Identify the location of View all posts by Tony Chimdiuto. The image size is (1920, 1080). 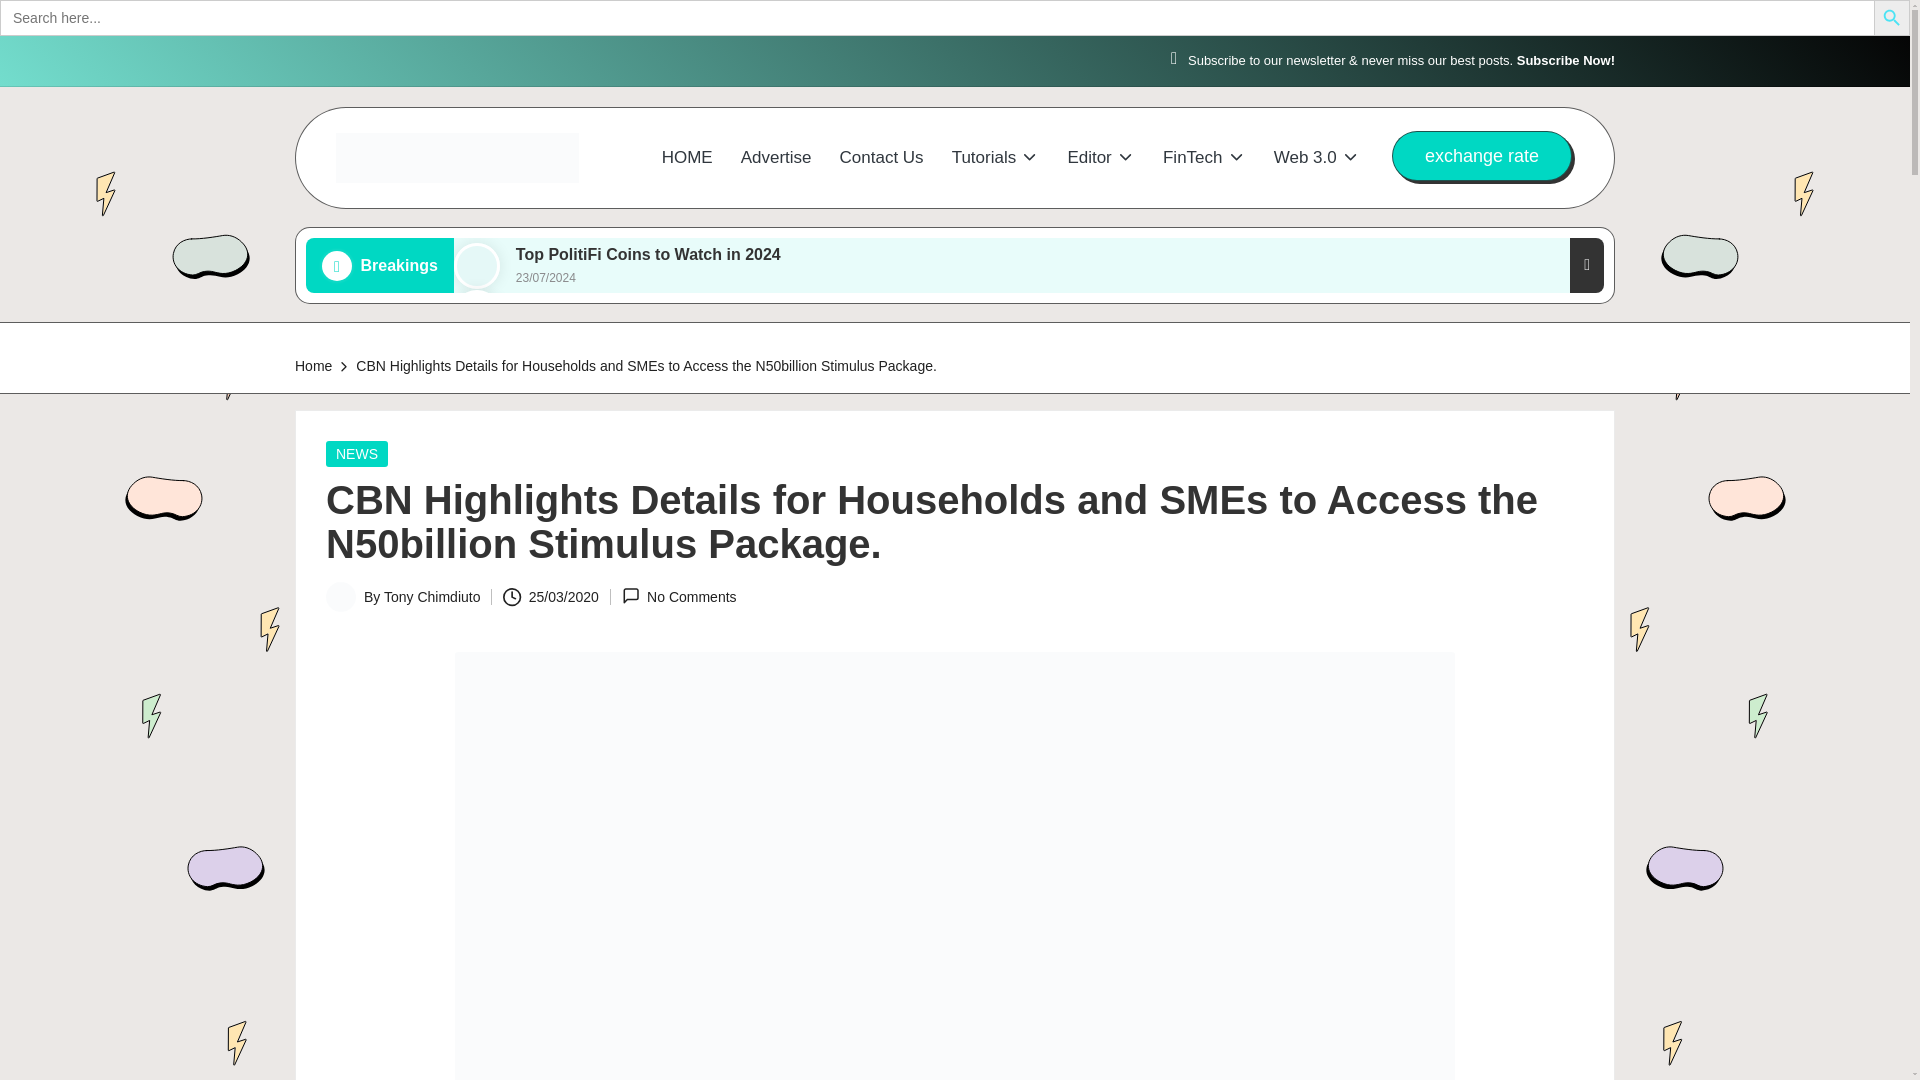
(432, 596).